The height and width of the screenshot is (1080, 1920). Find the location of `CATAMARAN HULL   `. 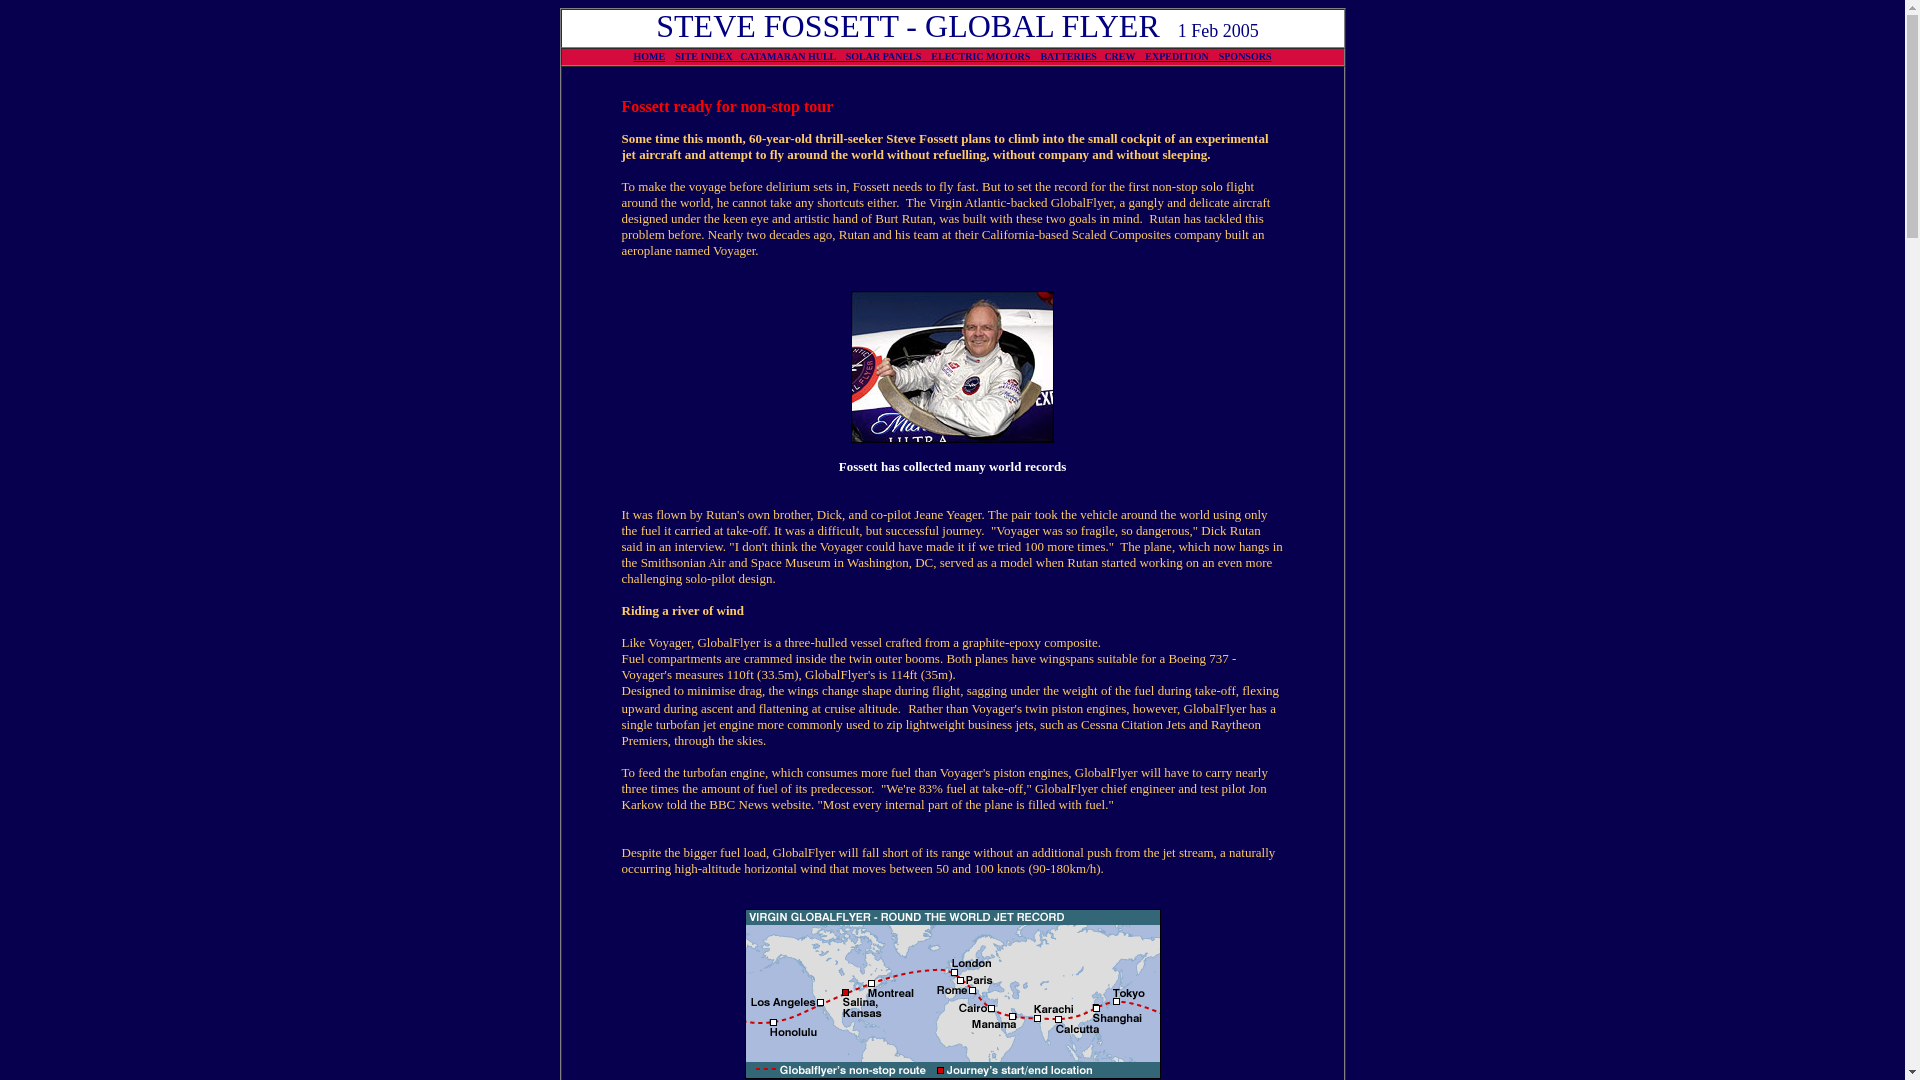

CATAMARAN HULL    is located at coordinates (792, 56).